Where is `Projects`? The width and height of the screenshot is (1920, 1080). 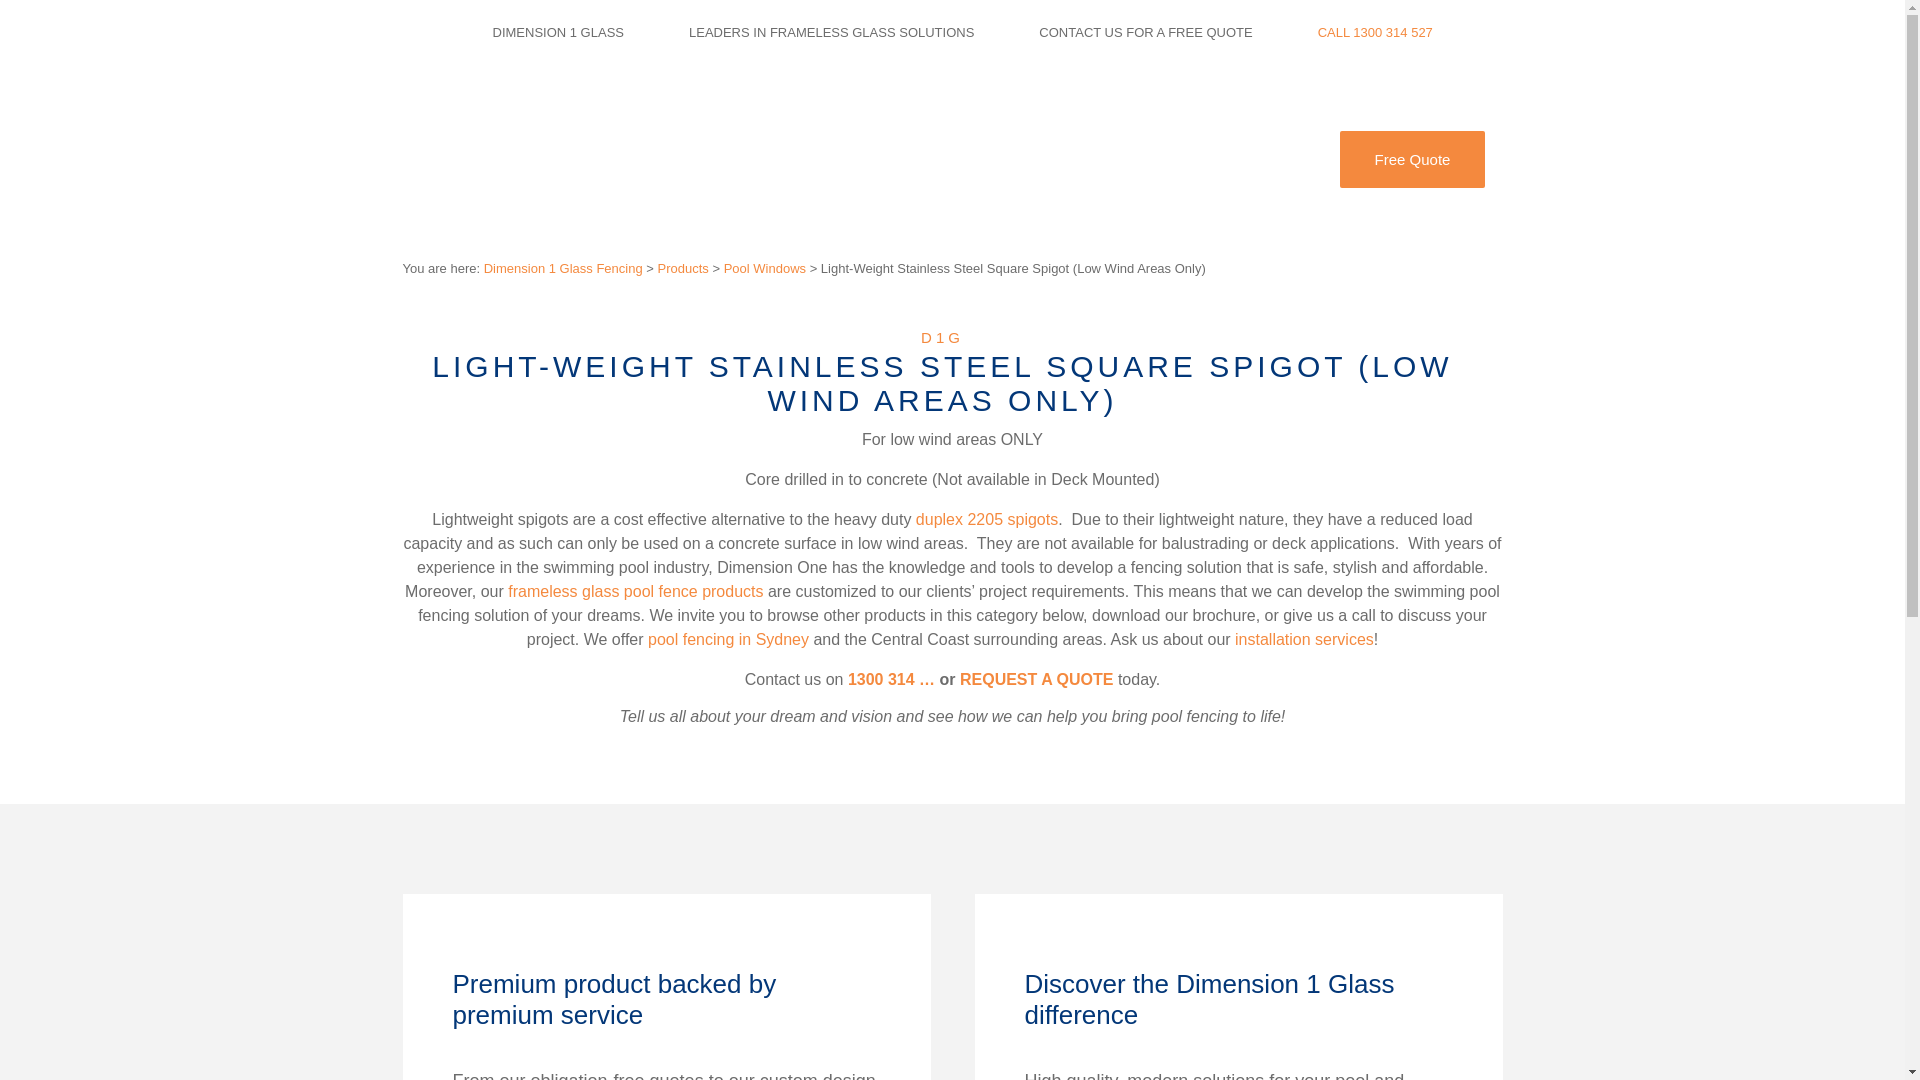
Projects is located at coordinates (980, 160).